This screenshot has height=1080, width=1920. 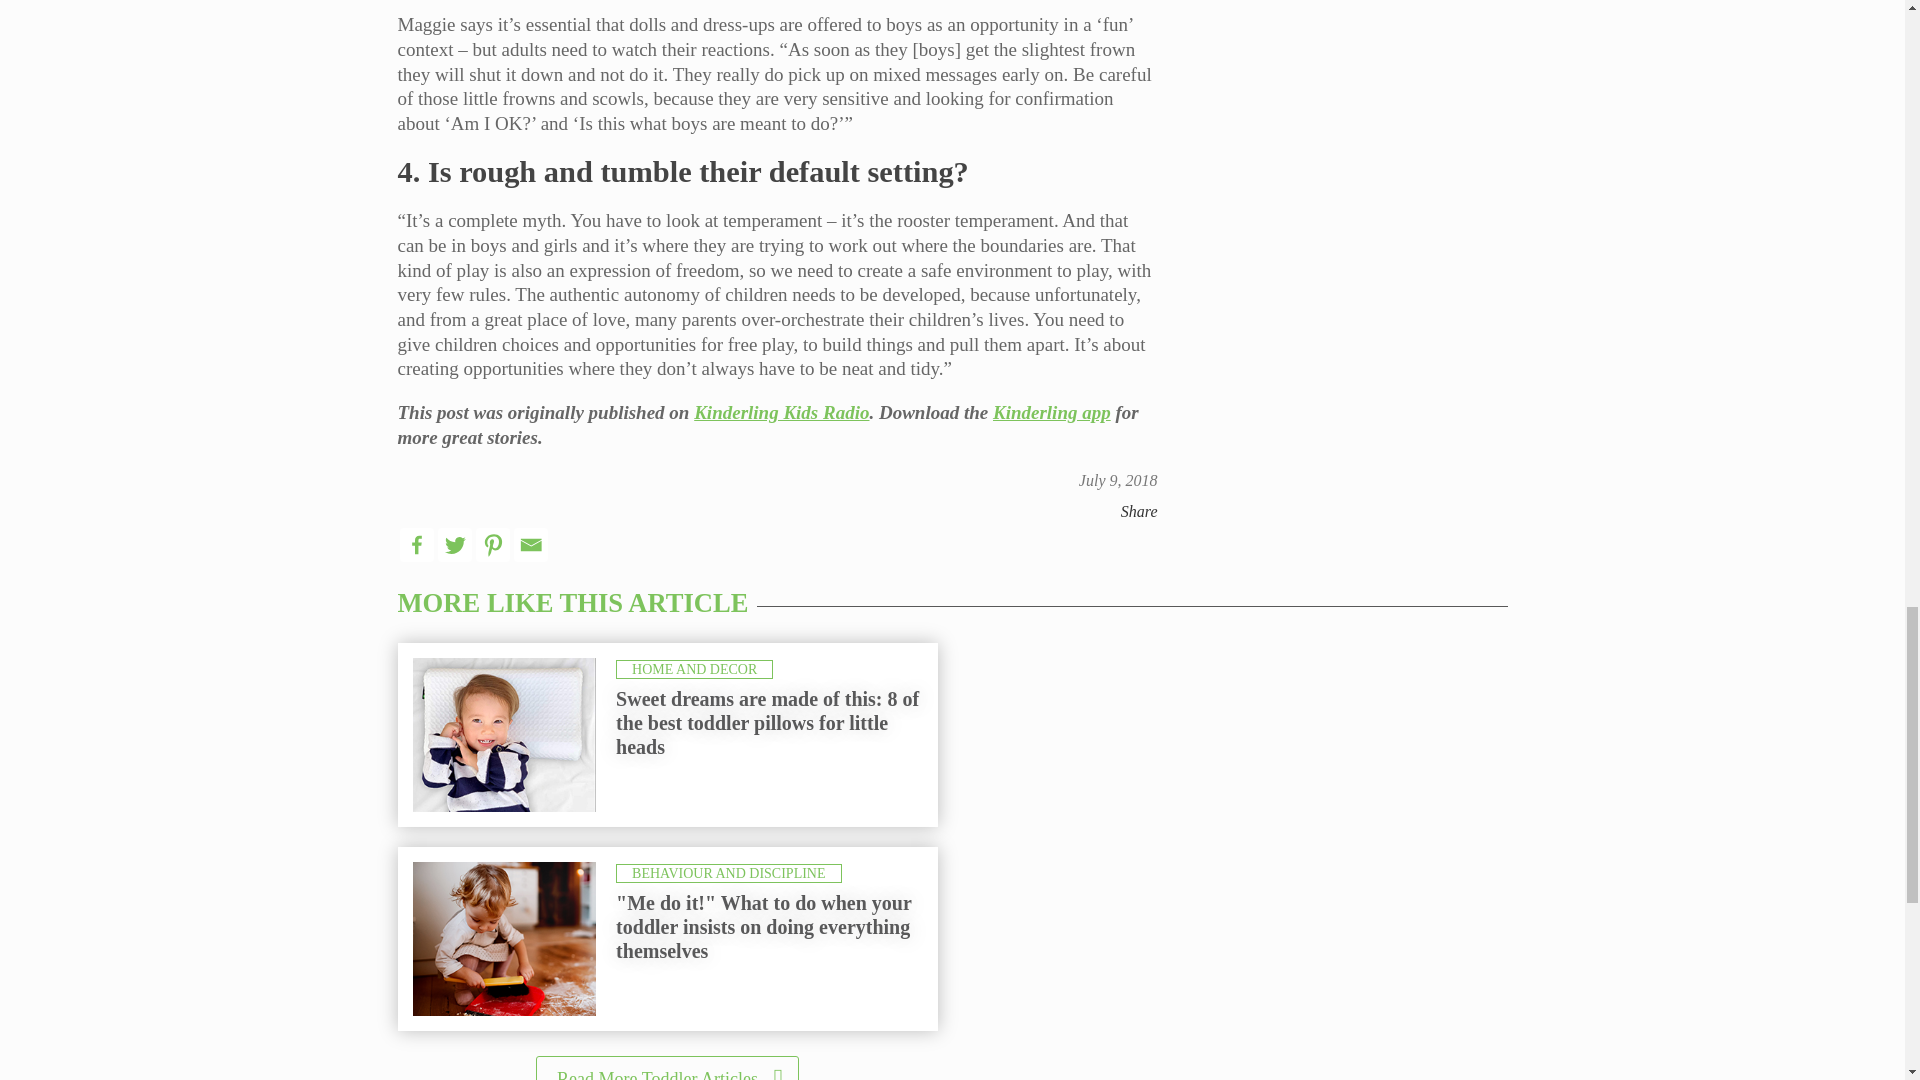 I want to click on 3:13 pm, so click(x=1118, y=480).